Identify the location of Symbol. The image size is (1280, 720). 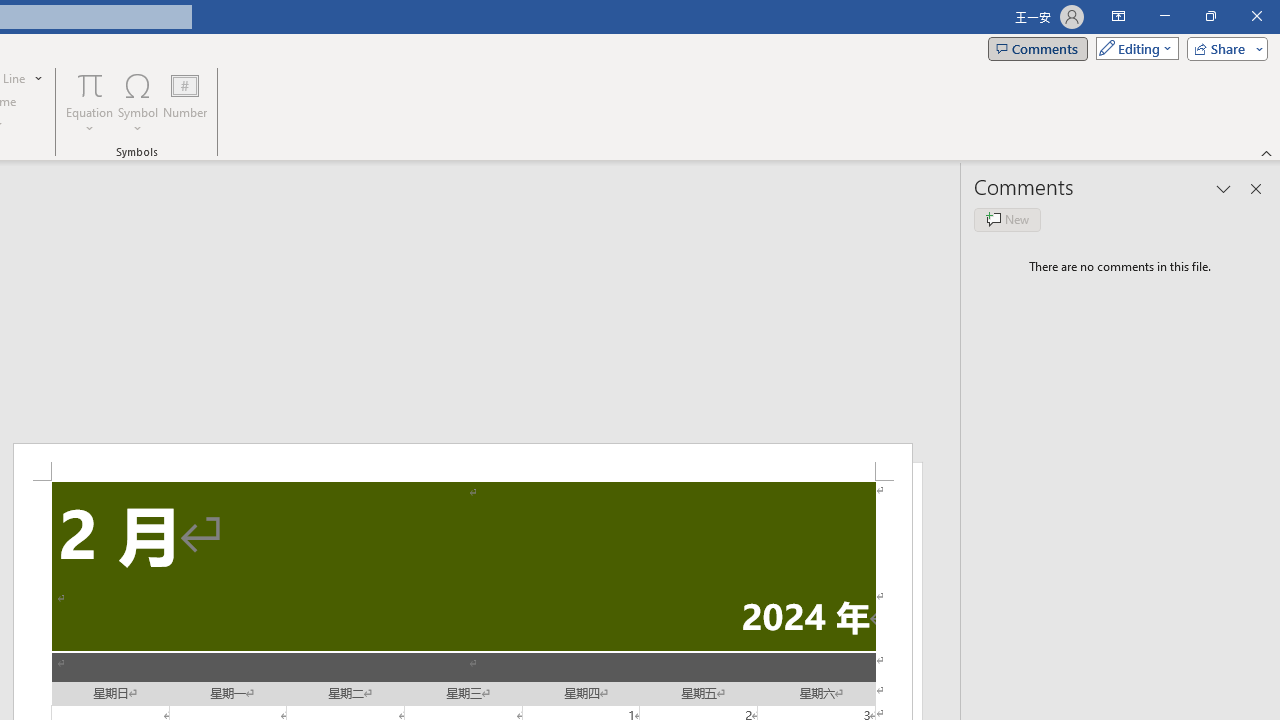
(138, 102).